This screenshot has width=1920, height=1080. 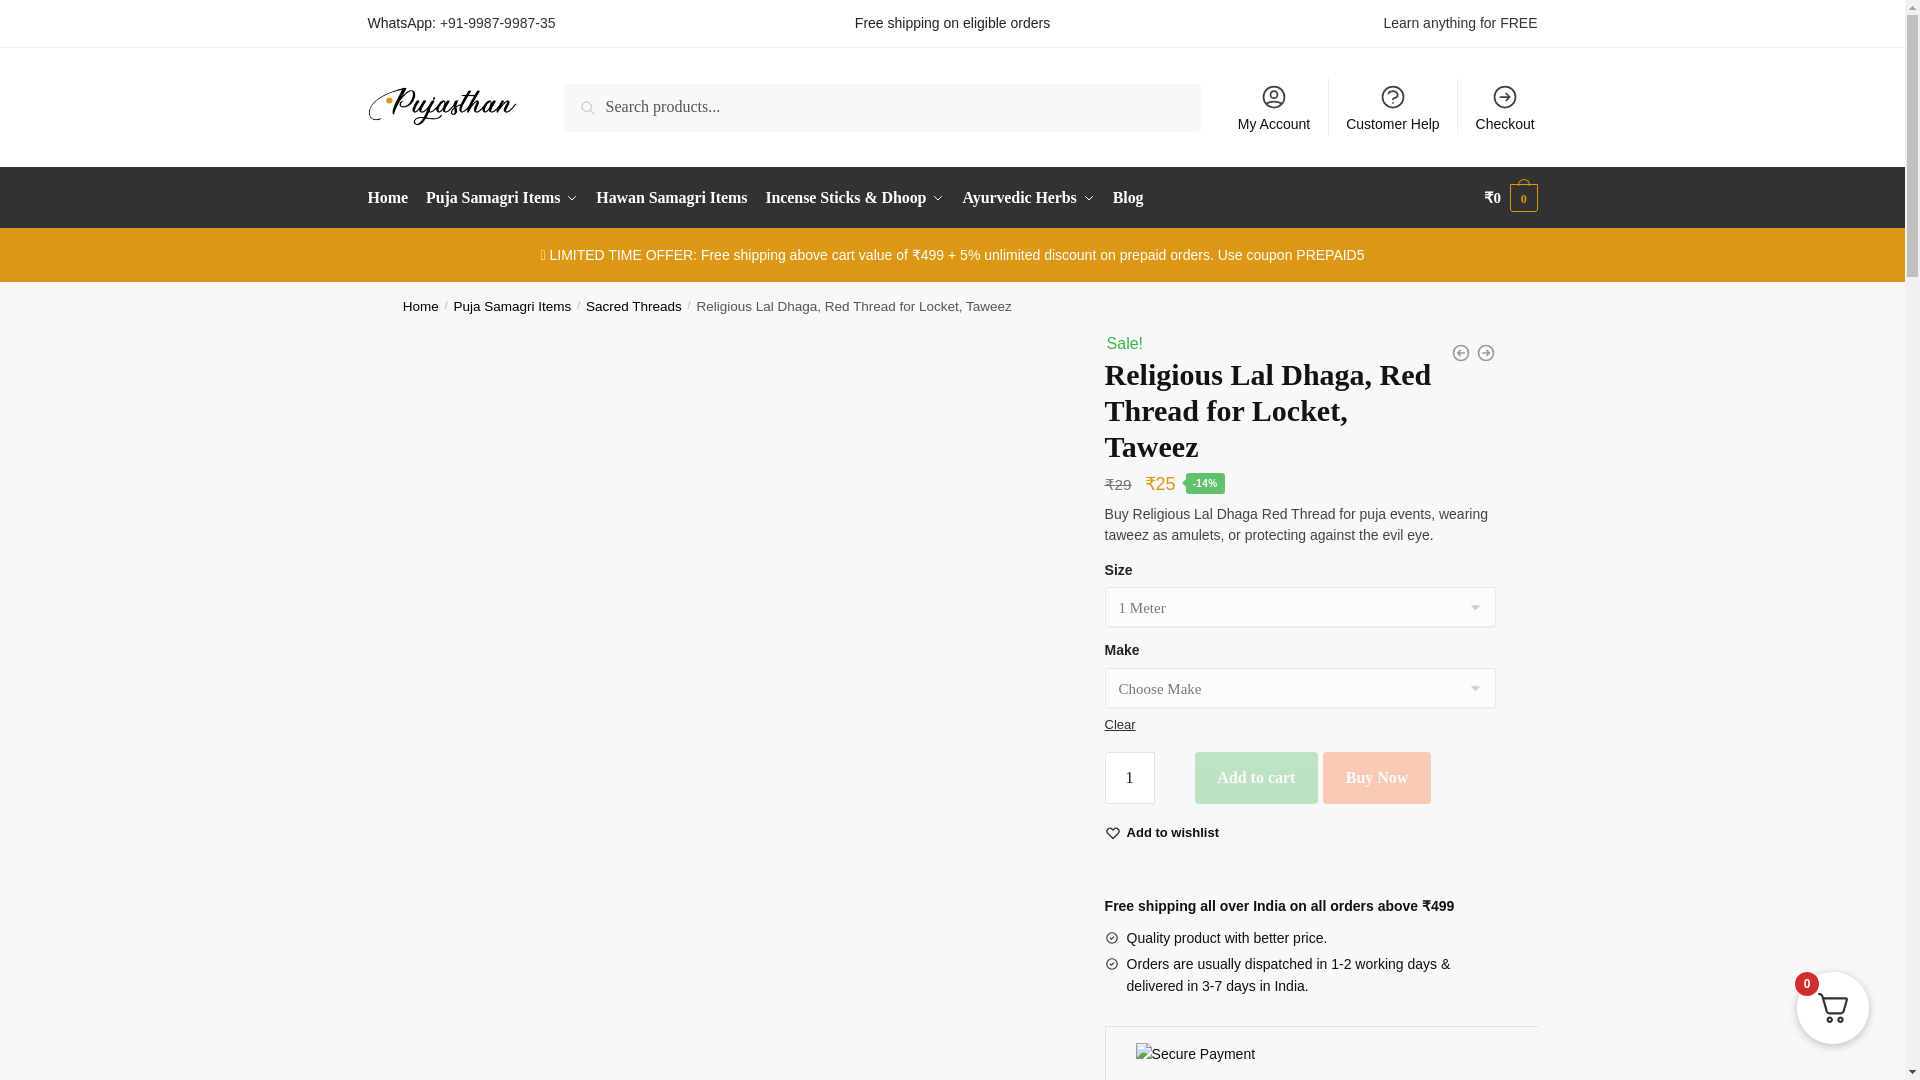 I want to click on View your shopping cart, so click(x=1510, y=198).